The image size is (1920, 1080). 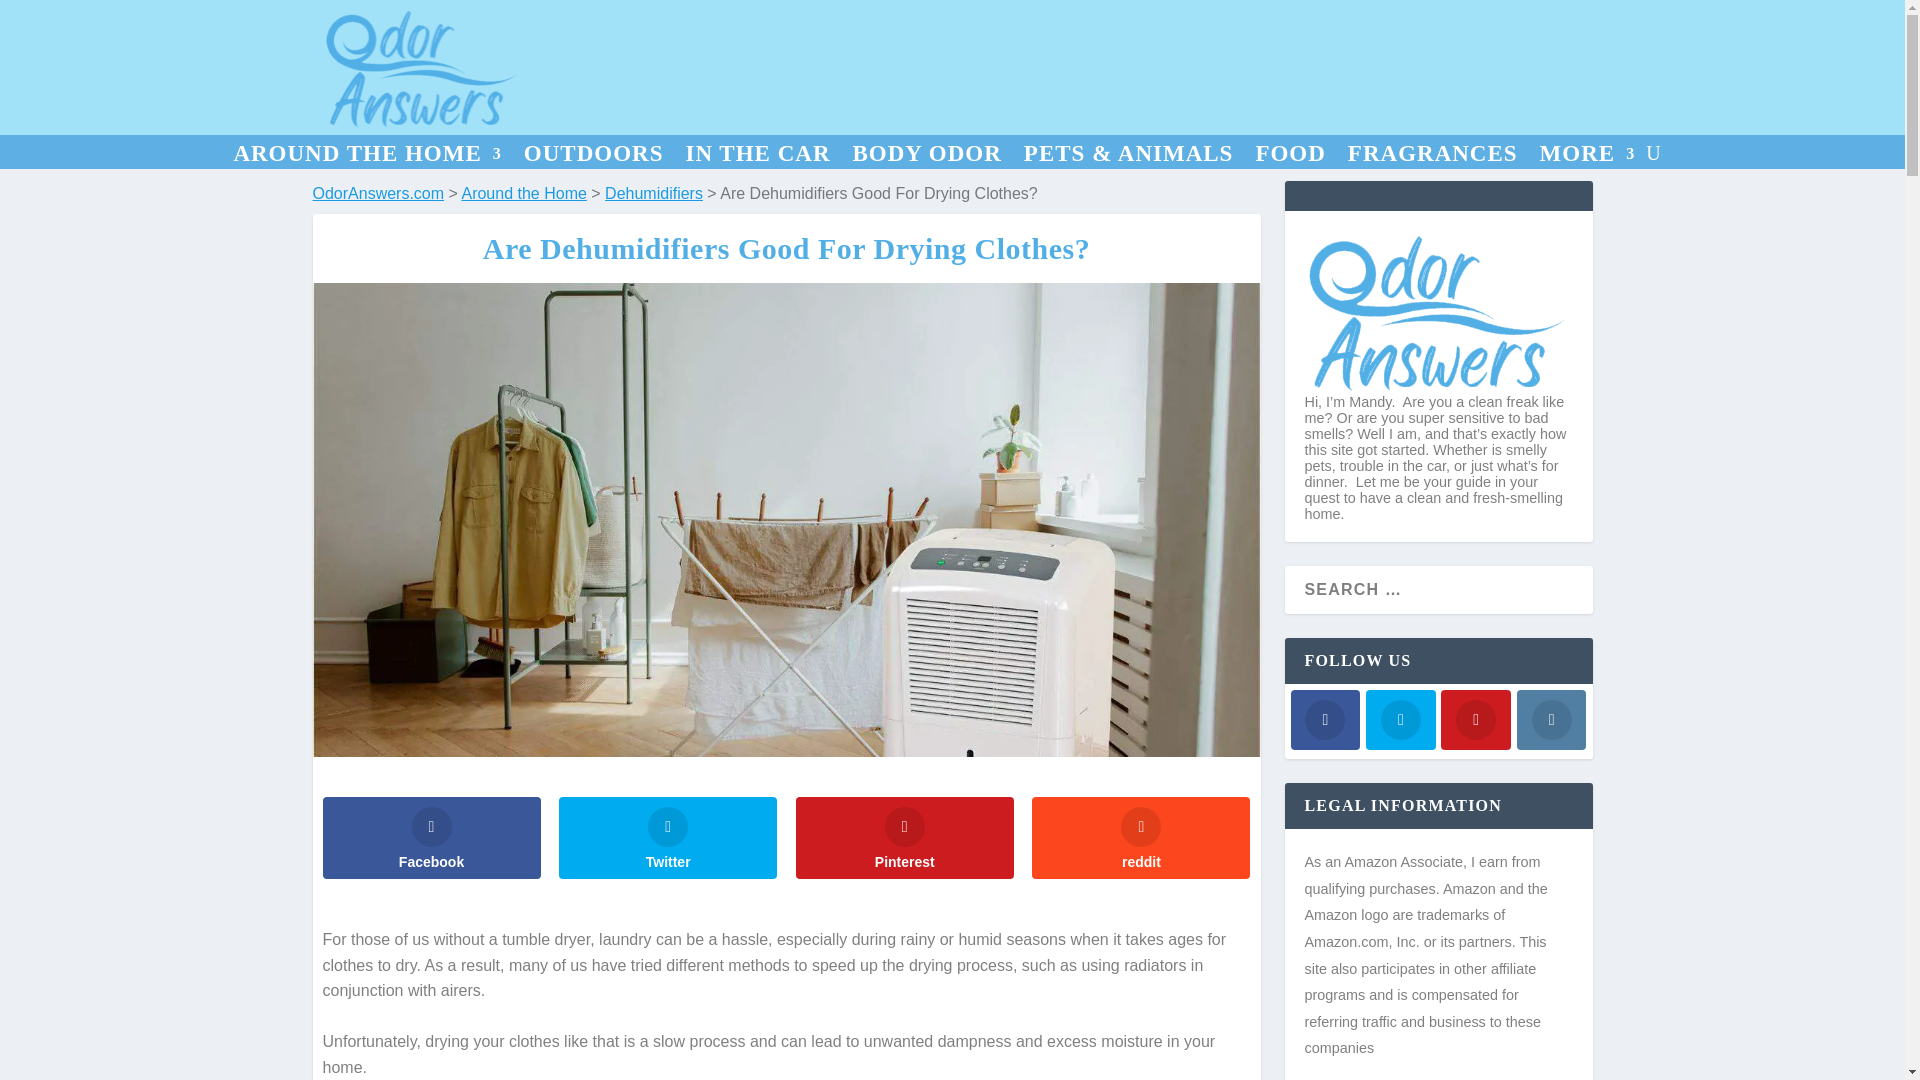 I want to click on Odor Answers Logo, so click(x=423, y=68).